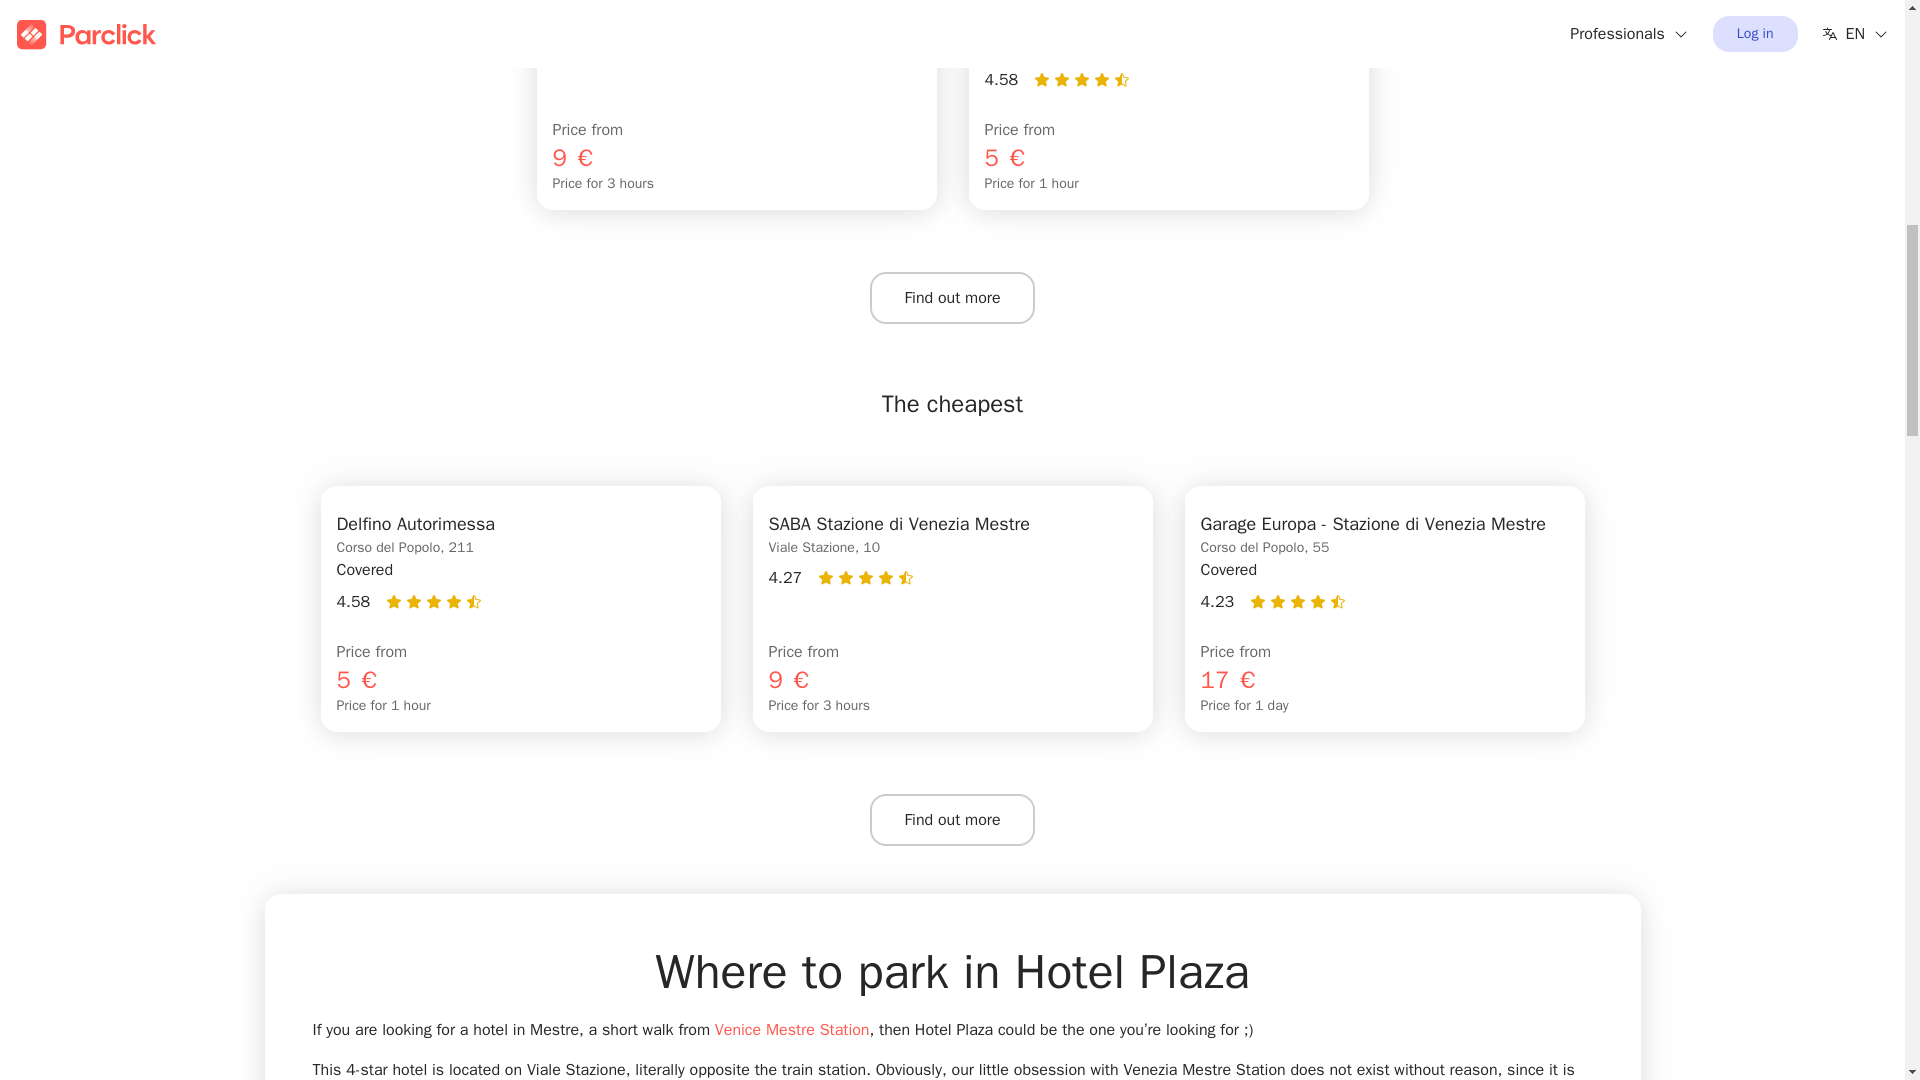  What do you see at coordinates (1167, 104) in the screenshot?
I see `Delfino Autorimessa Car park` at bounding box center [1167, 104].